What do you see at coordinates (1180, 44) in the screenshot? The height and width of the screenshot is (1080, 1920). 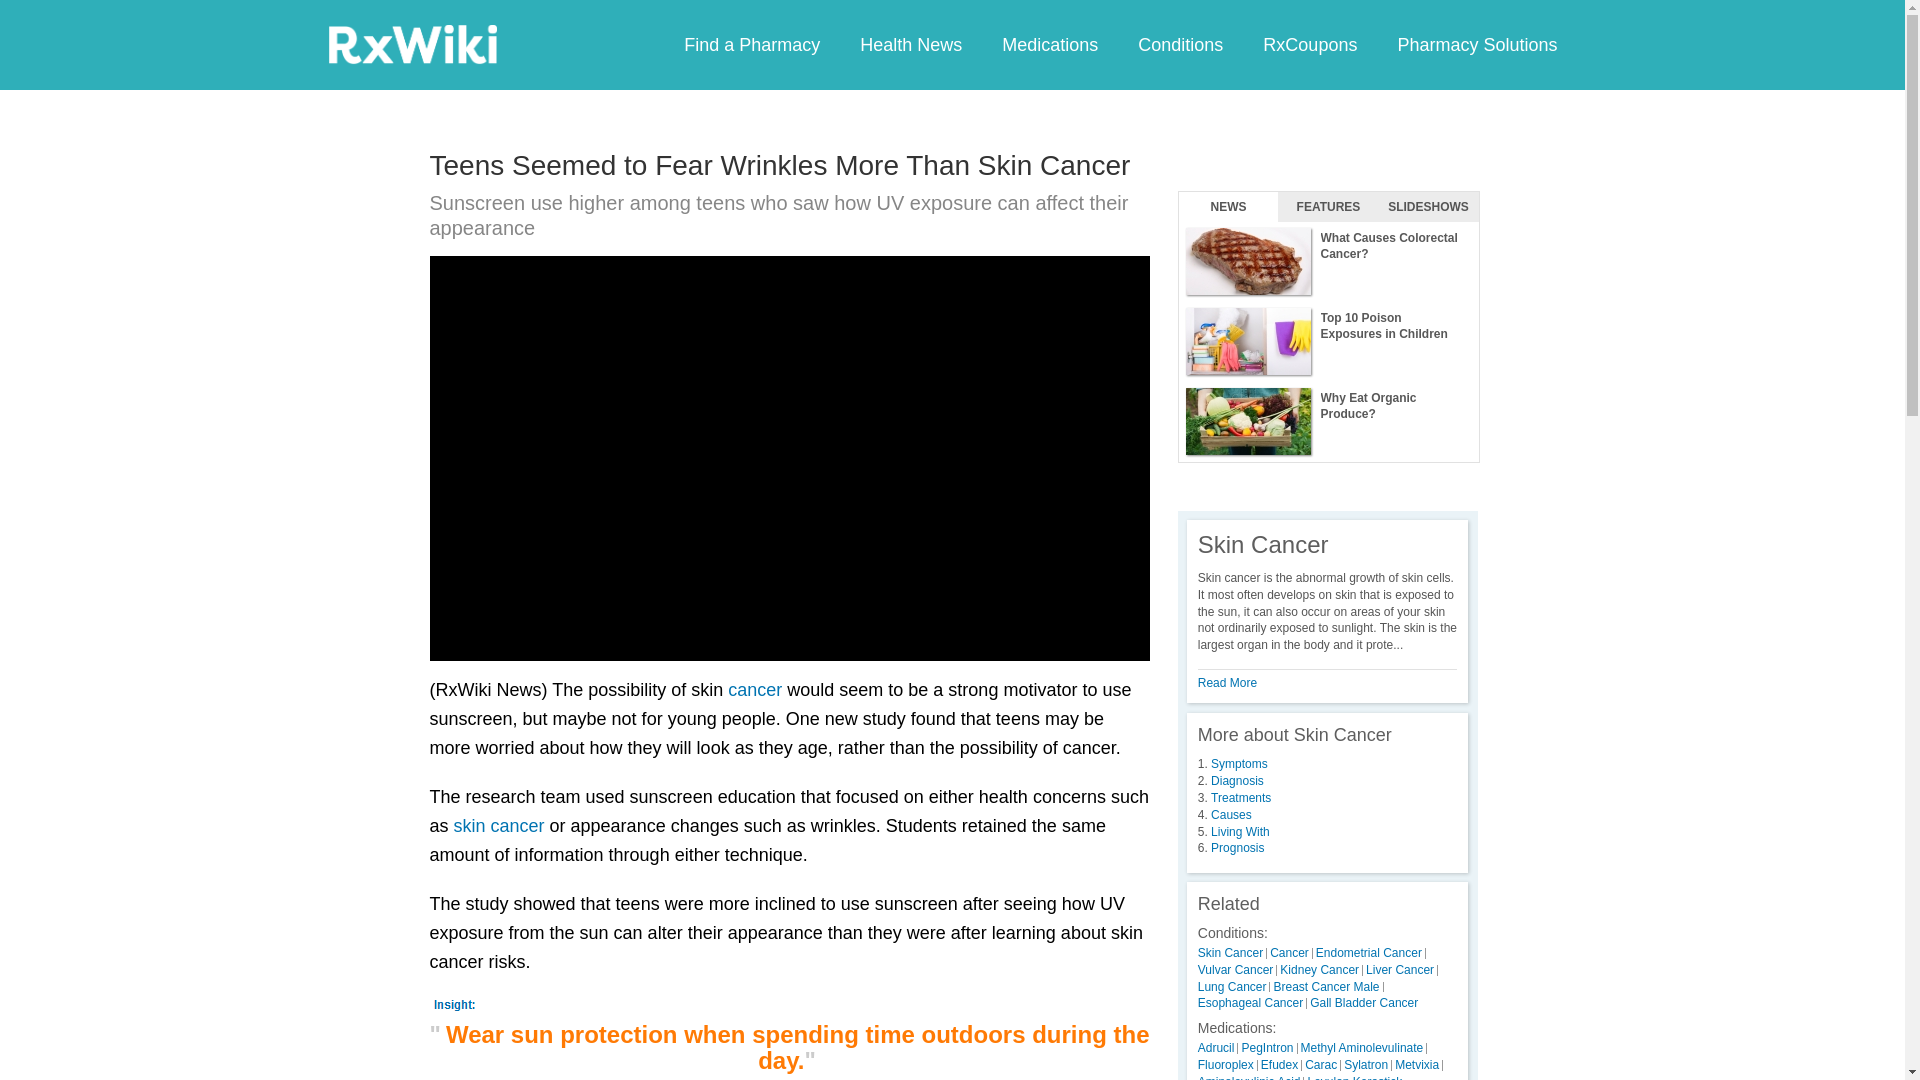 I see `Conditions` at bounding box center [1180, 44].